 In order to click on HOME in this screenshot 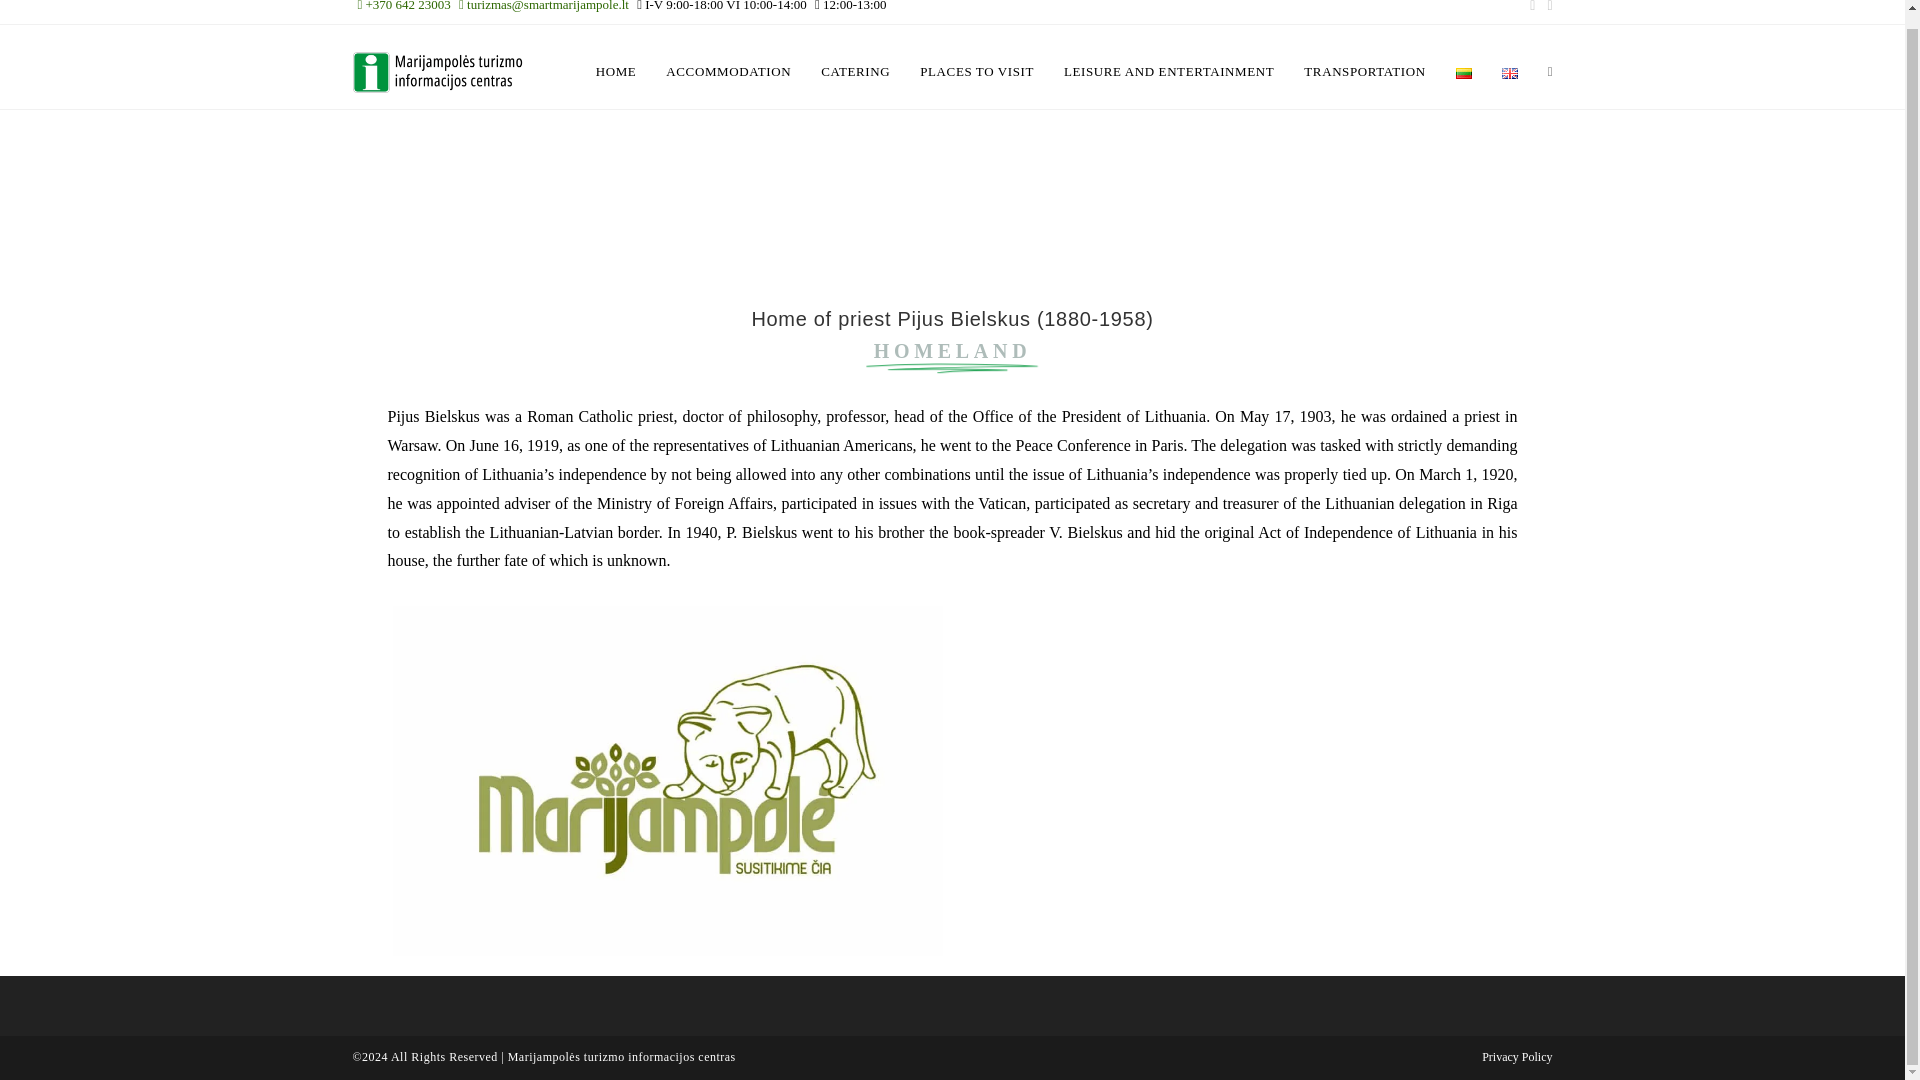, I will do `click(616, 72)`.